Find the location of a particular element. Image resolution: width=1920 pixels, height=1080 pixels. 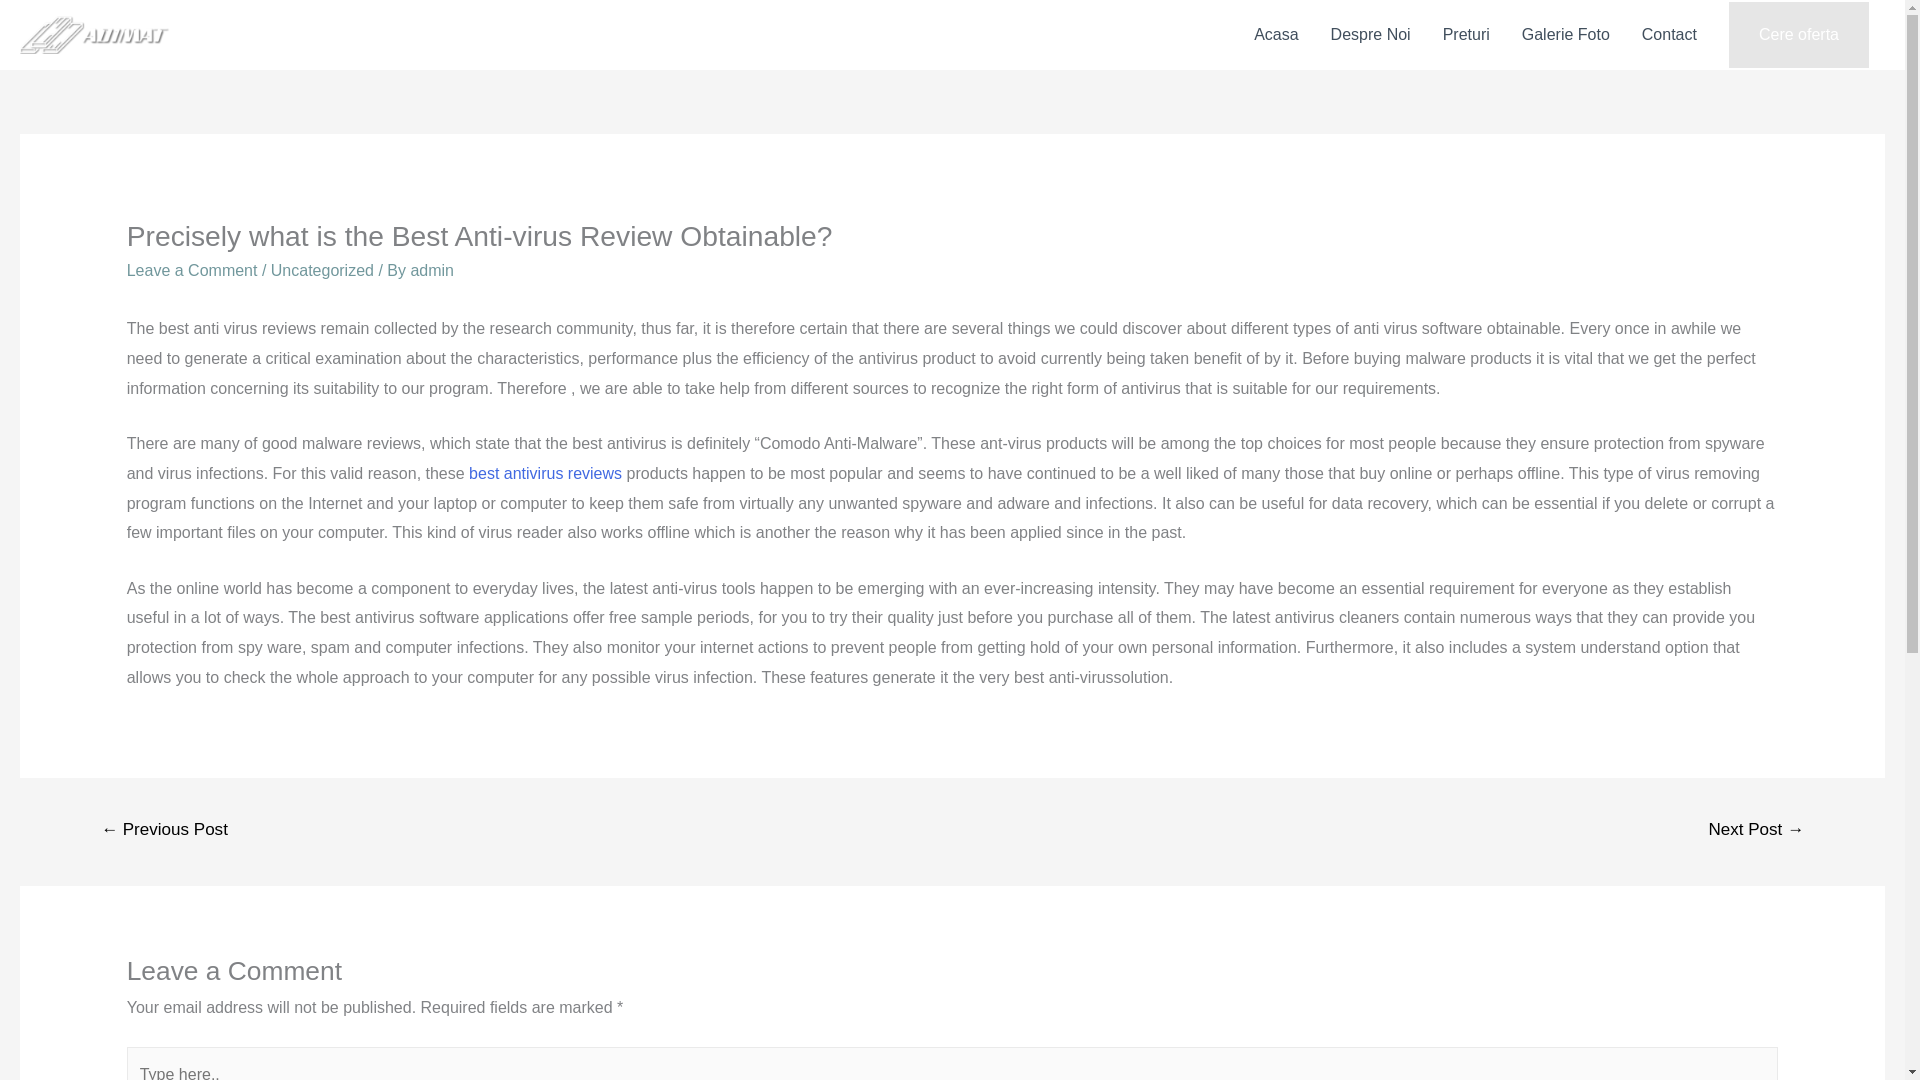

Preturi is located at coordinates (1466, 34).